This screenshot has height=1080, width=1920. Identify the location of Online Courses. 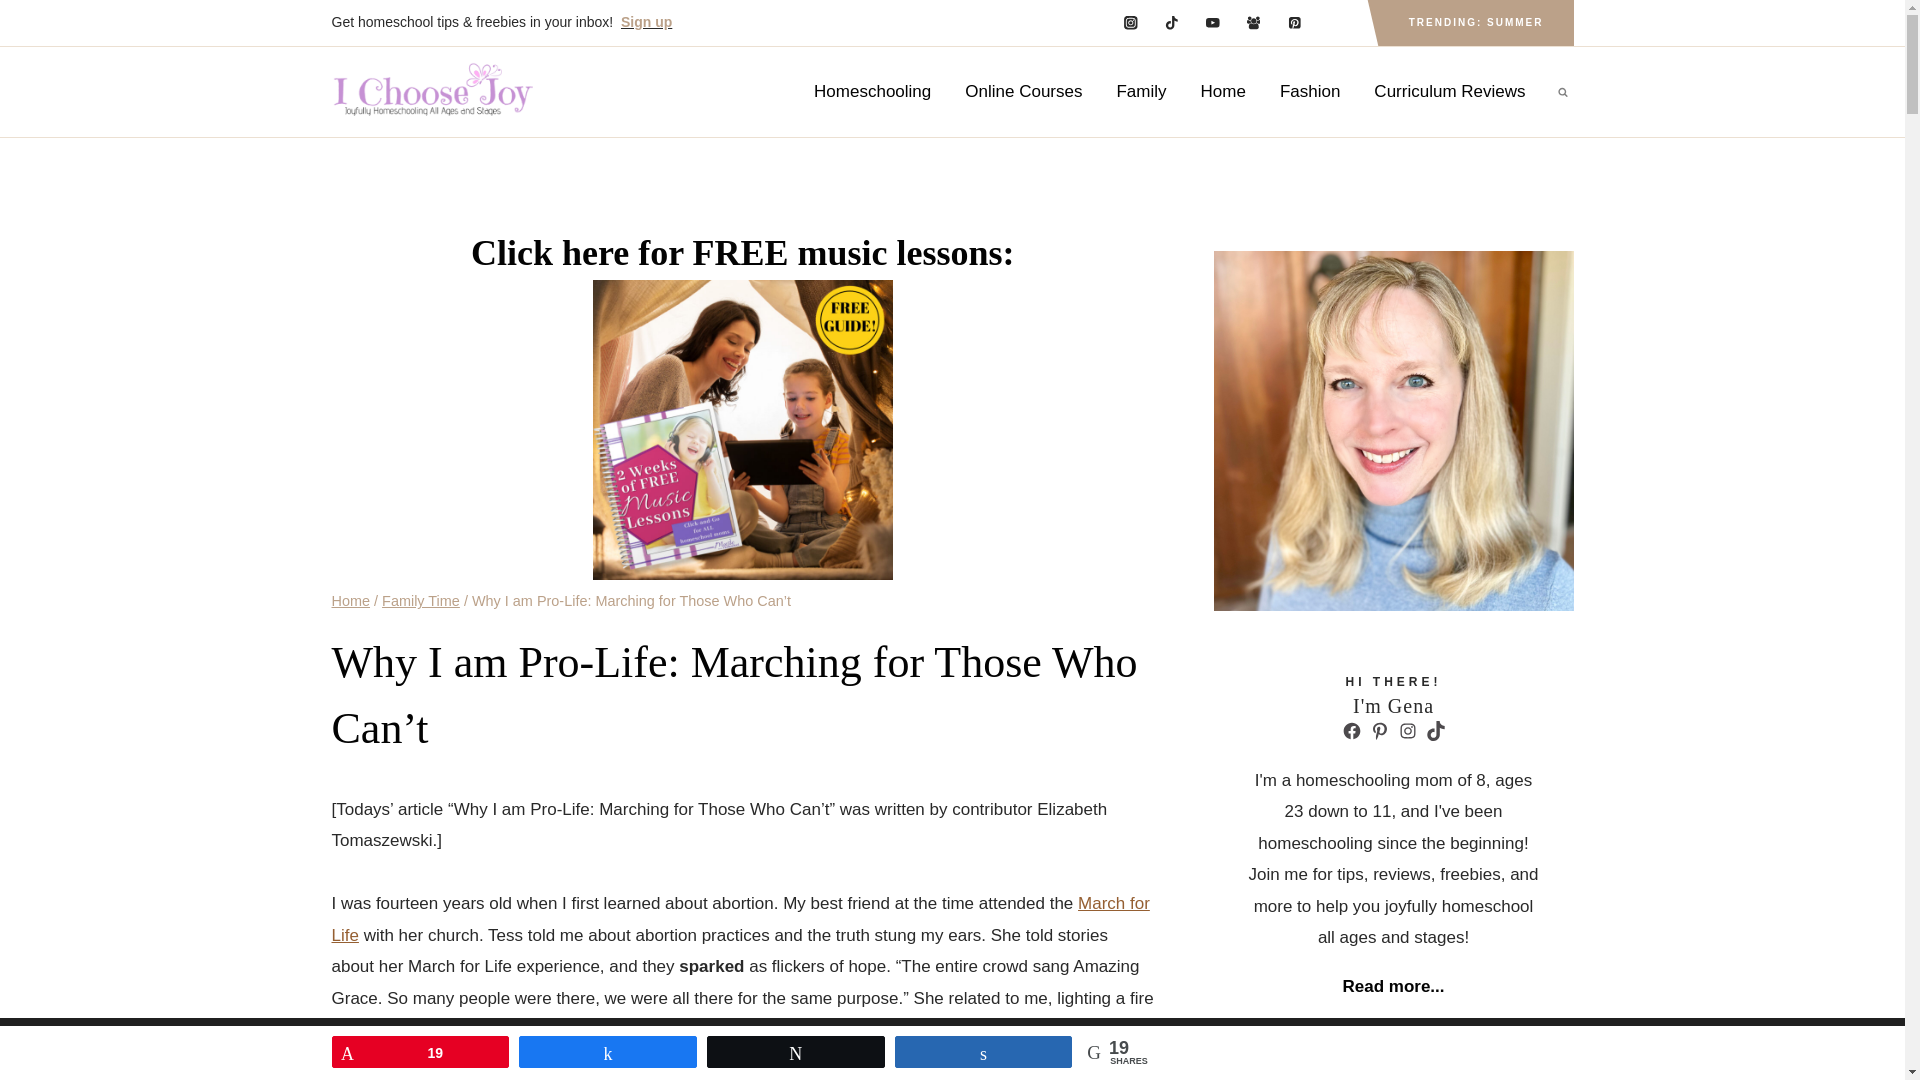
(1023, 91).